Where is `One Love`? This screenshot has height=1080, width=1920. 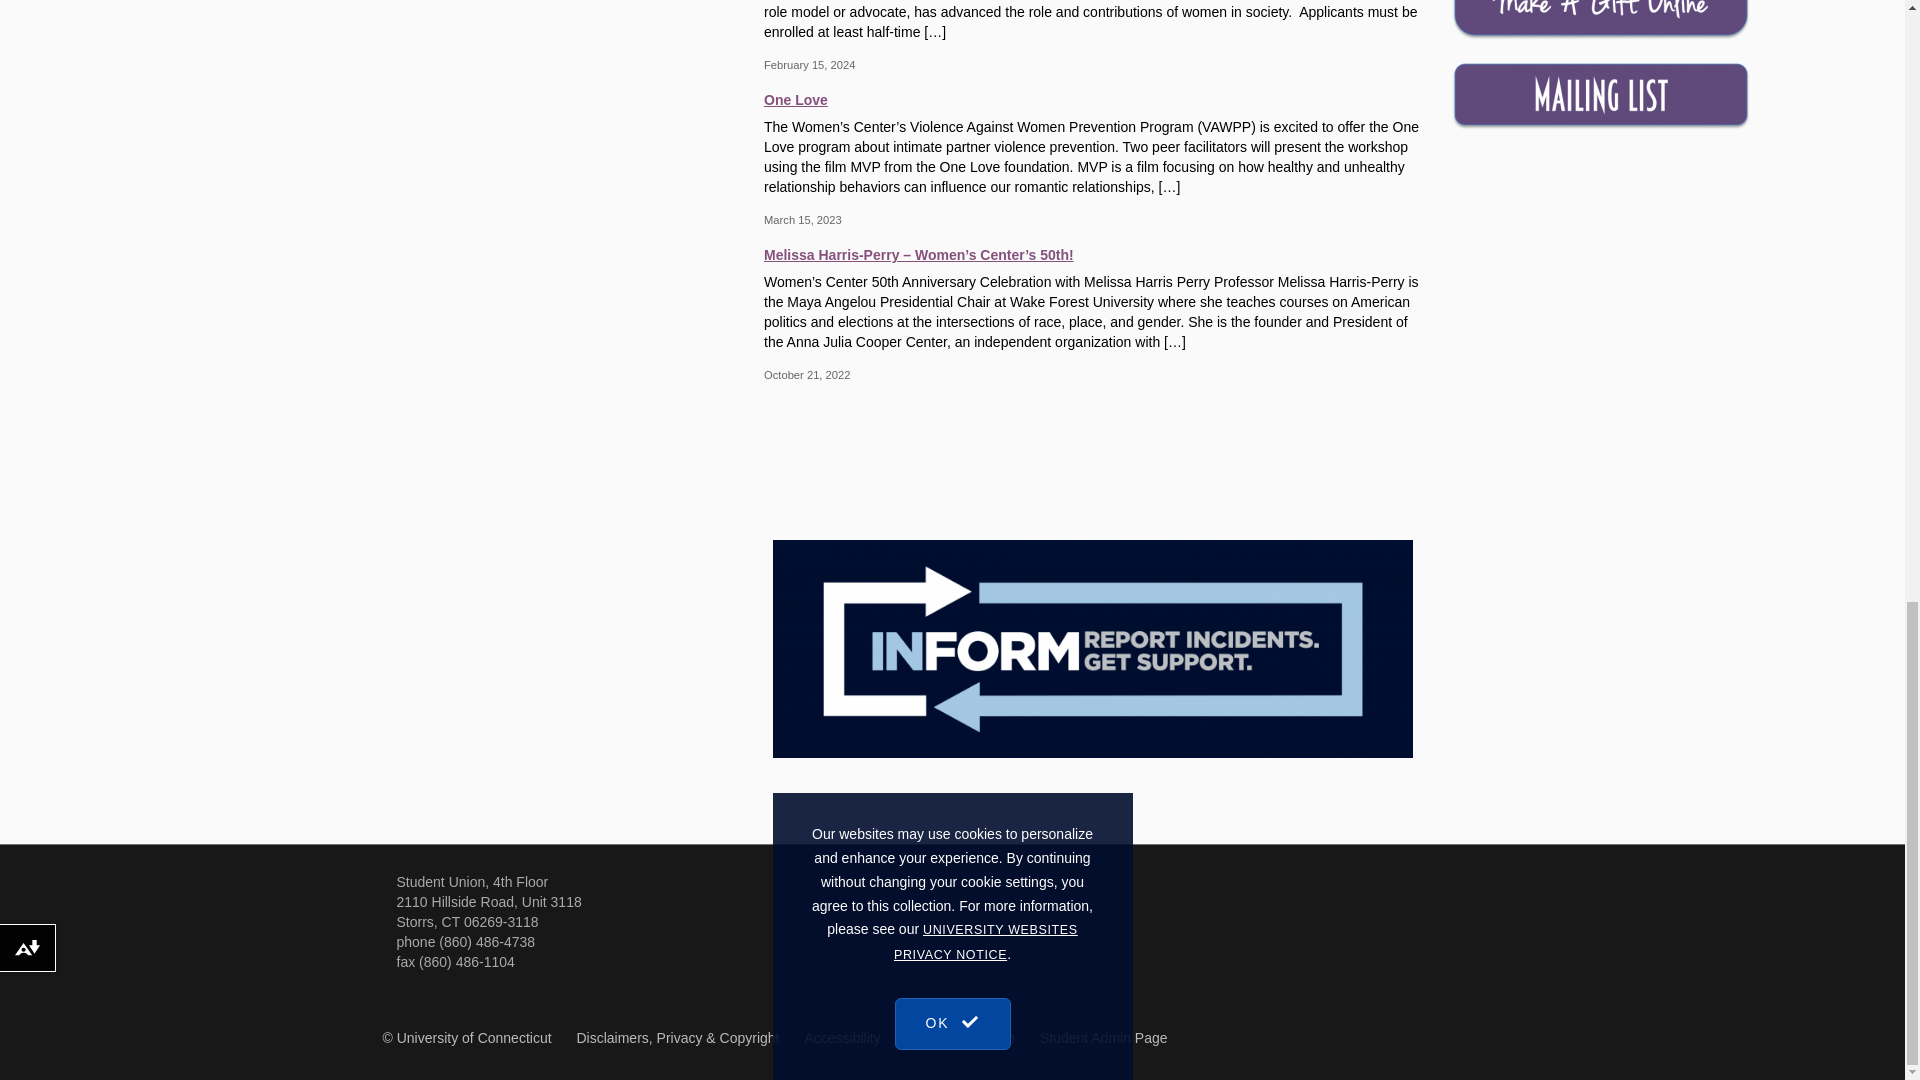 One Love is located at coordinates (1092, 98).